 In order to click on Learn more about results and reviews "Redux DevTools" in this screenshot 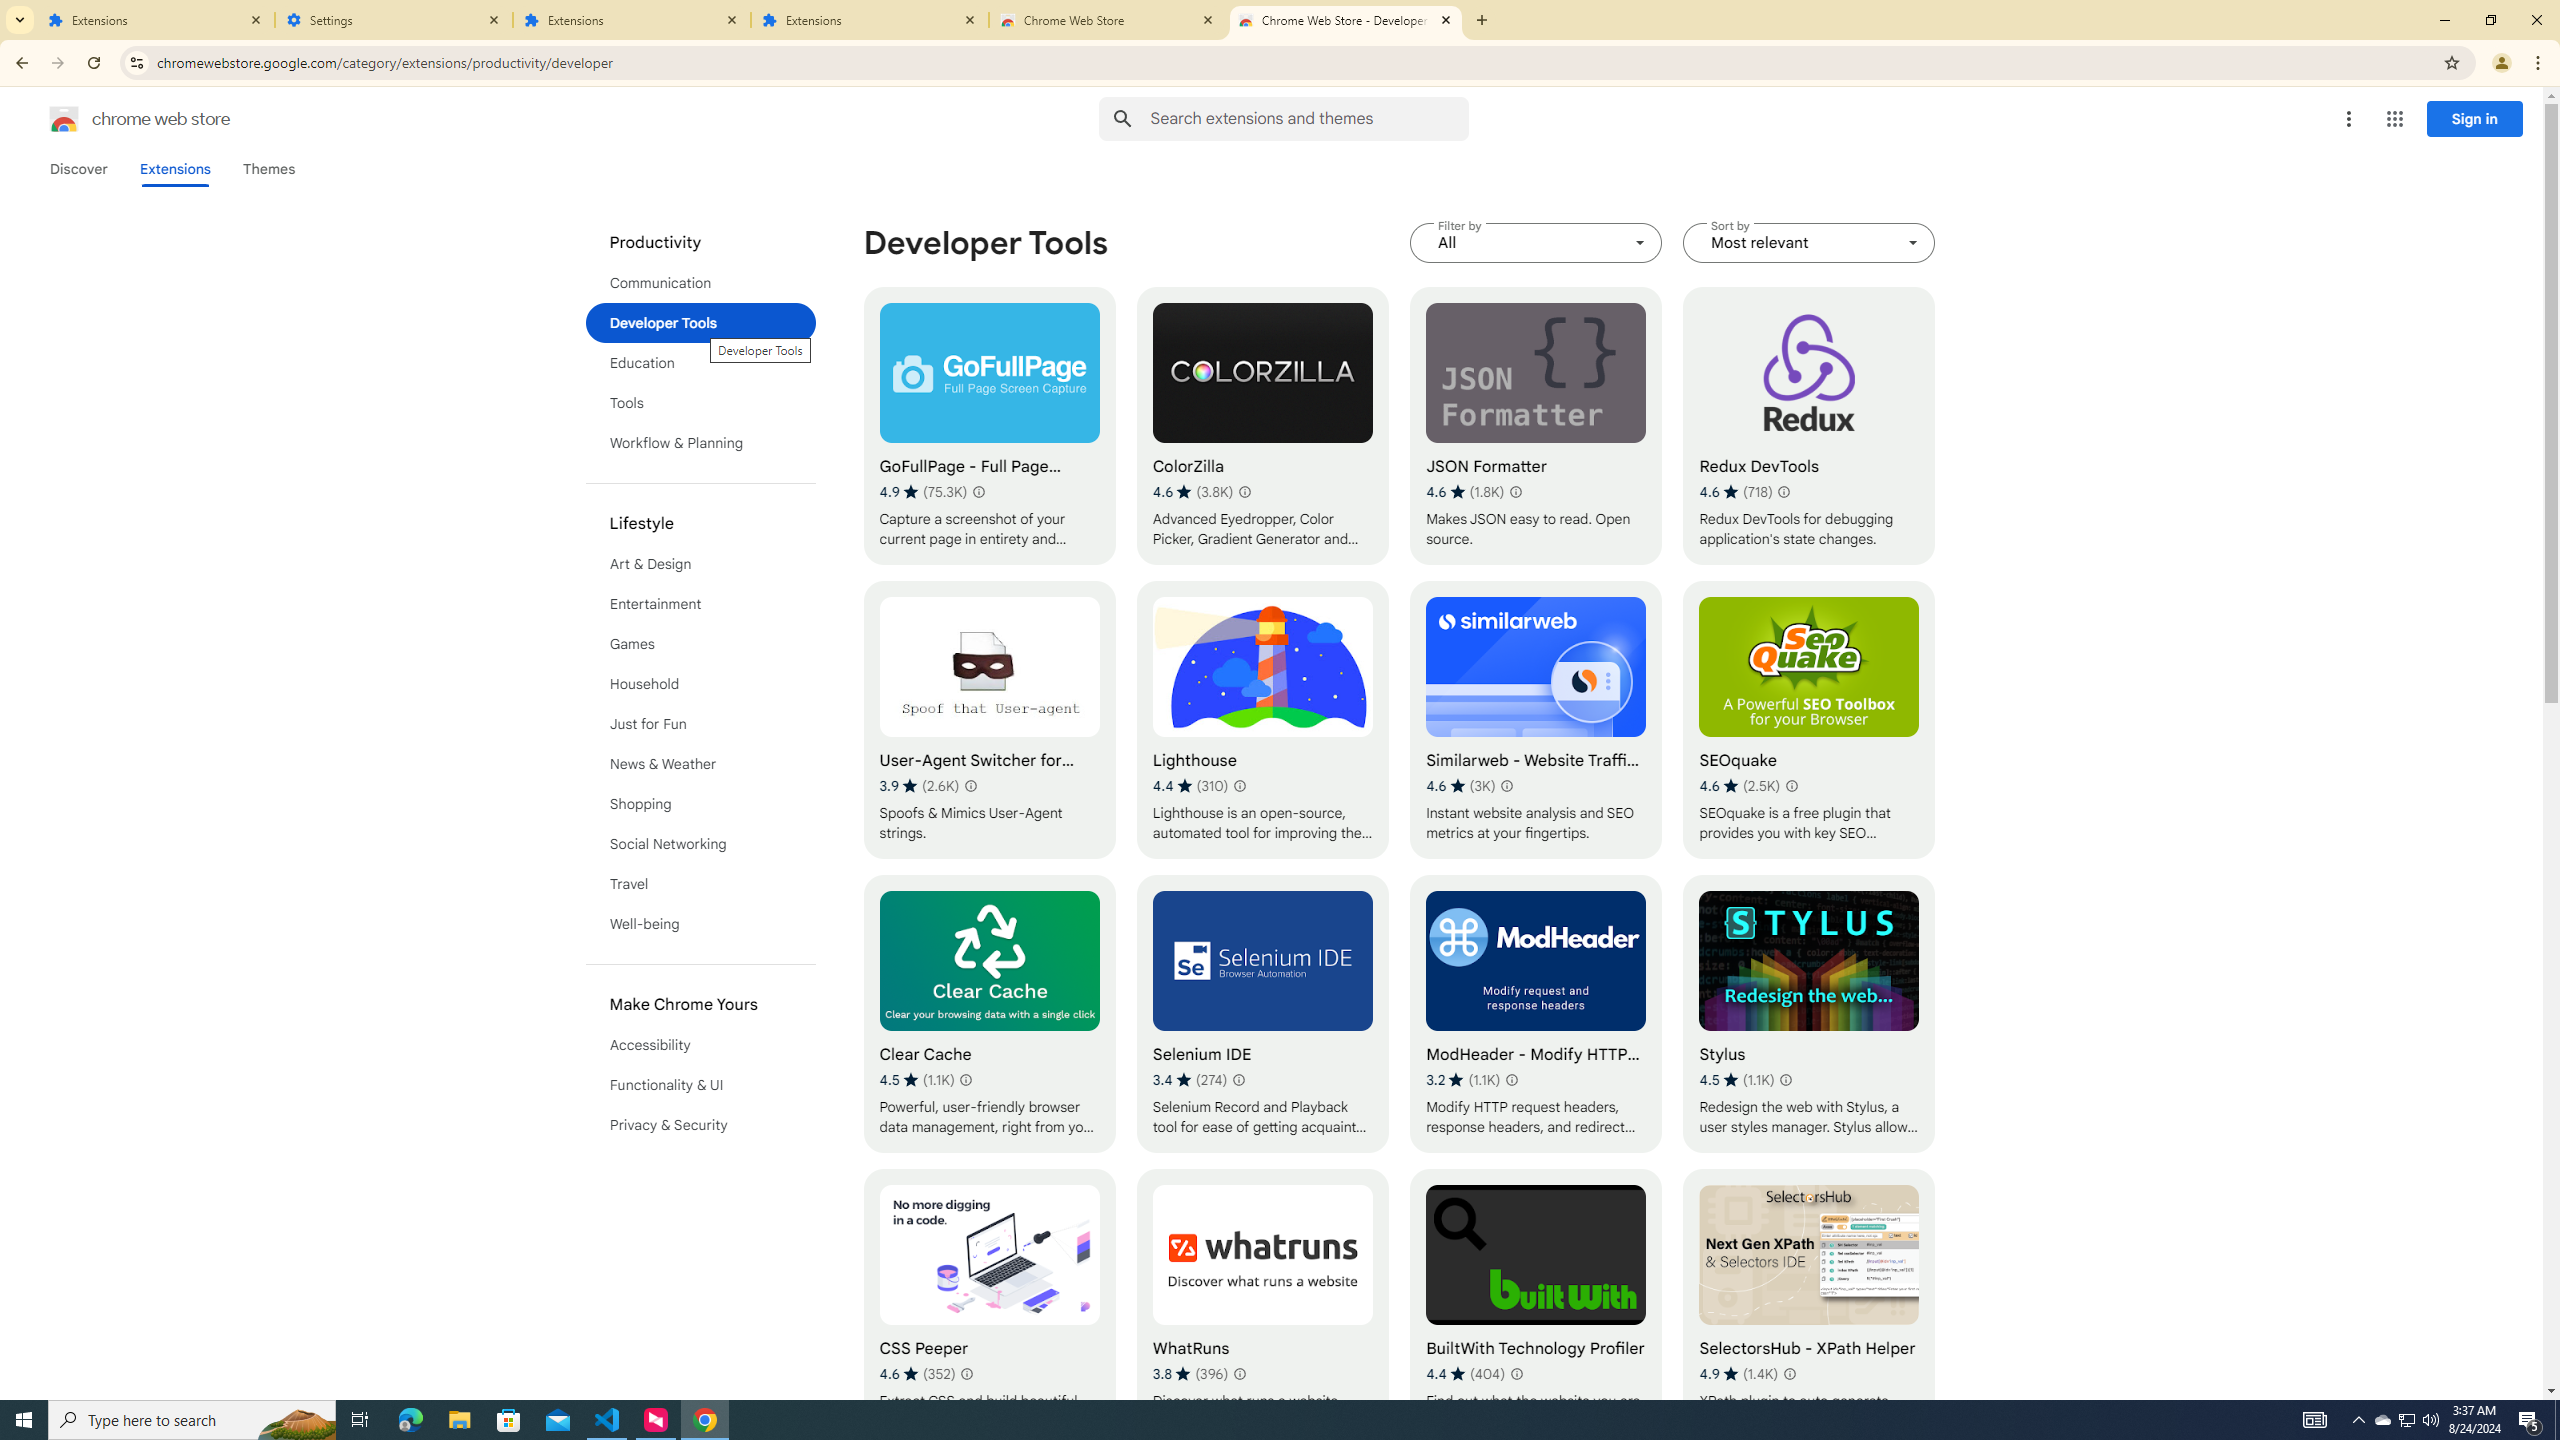, I will do `click(1784, 491)`.